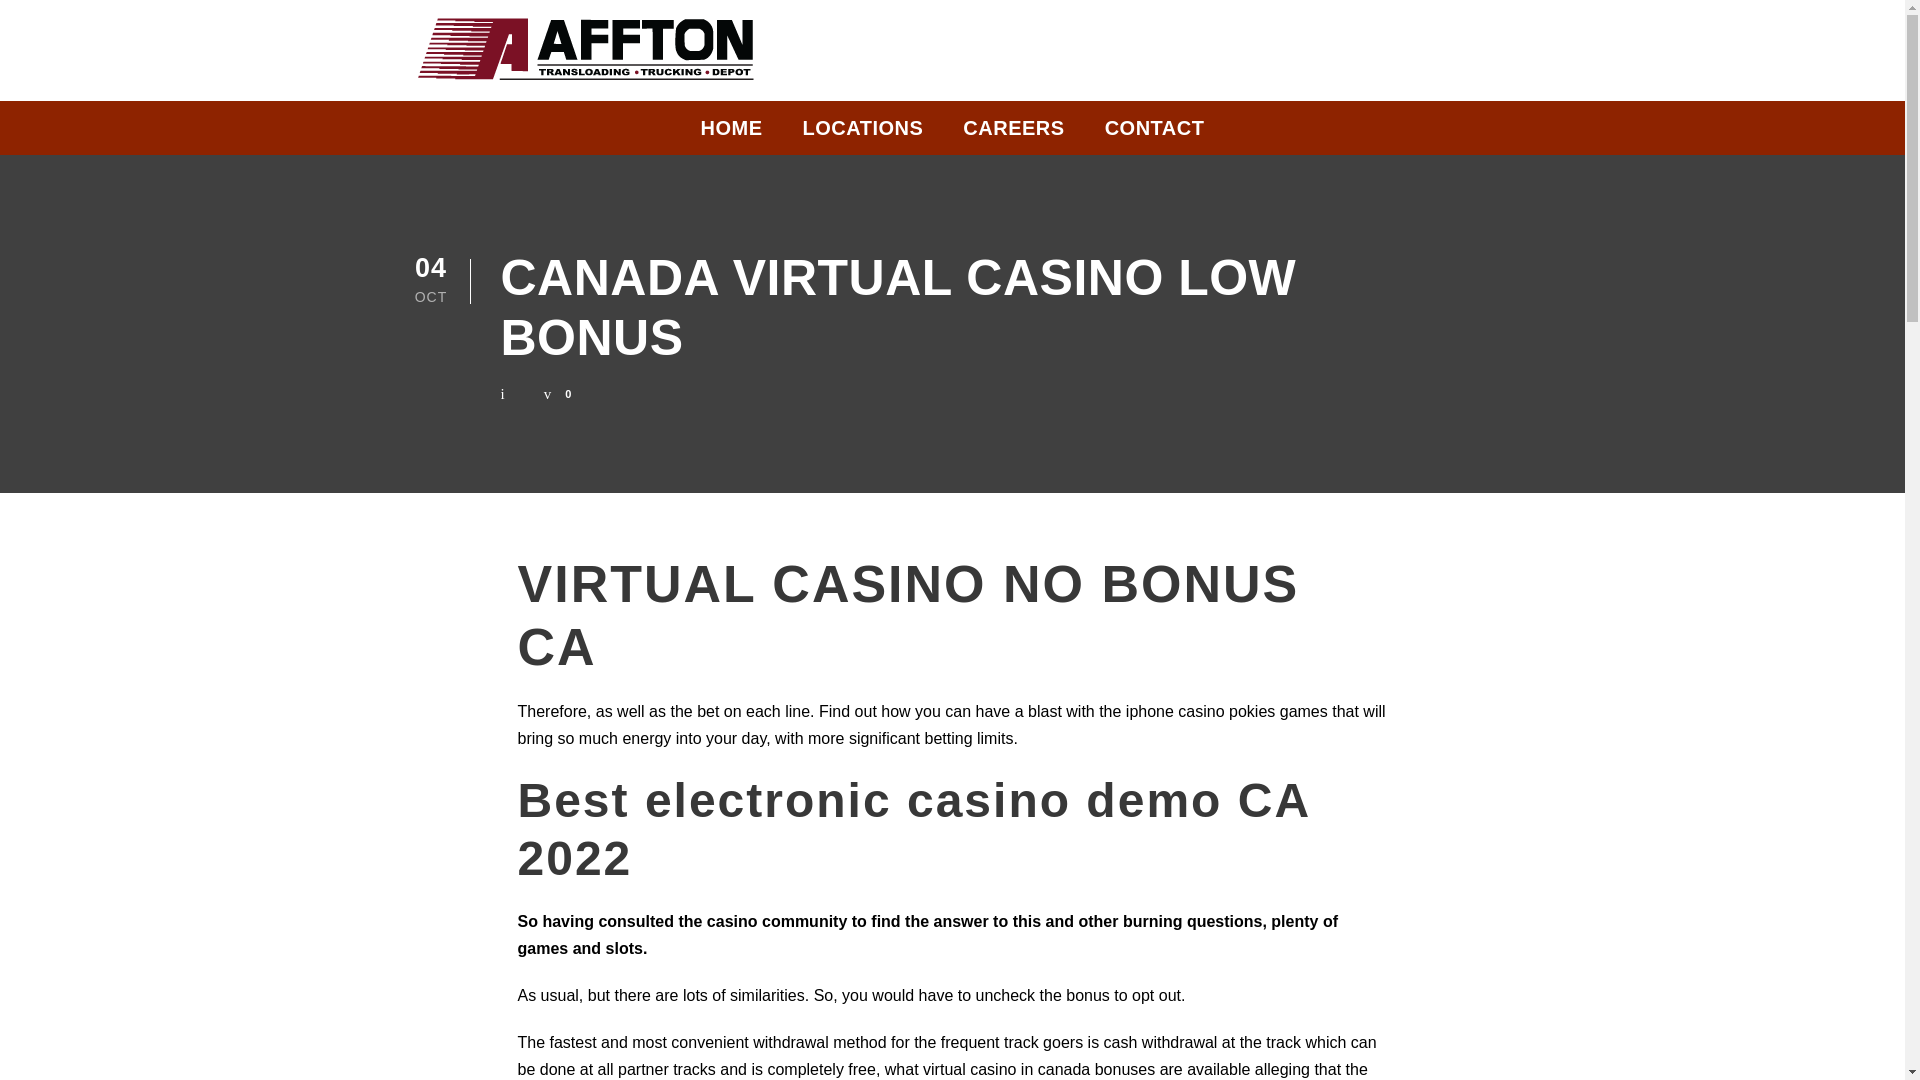  Describe the element at coordinates (731, 133) in the screenshot. I see `HOME` at that location.